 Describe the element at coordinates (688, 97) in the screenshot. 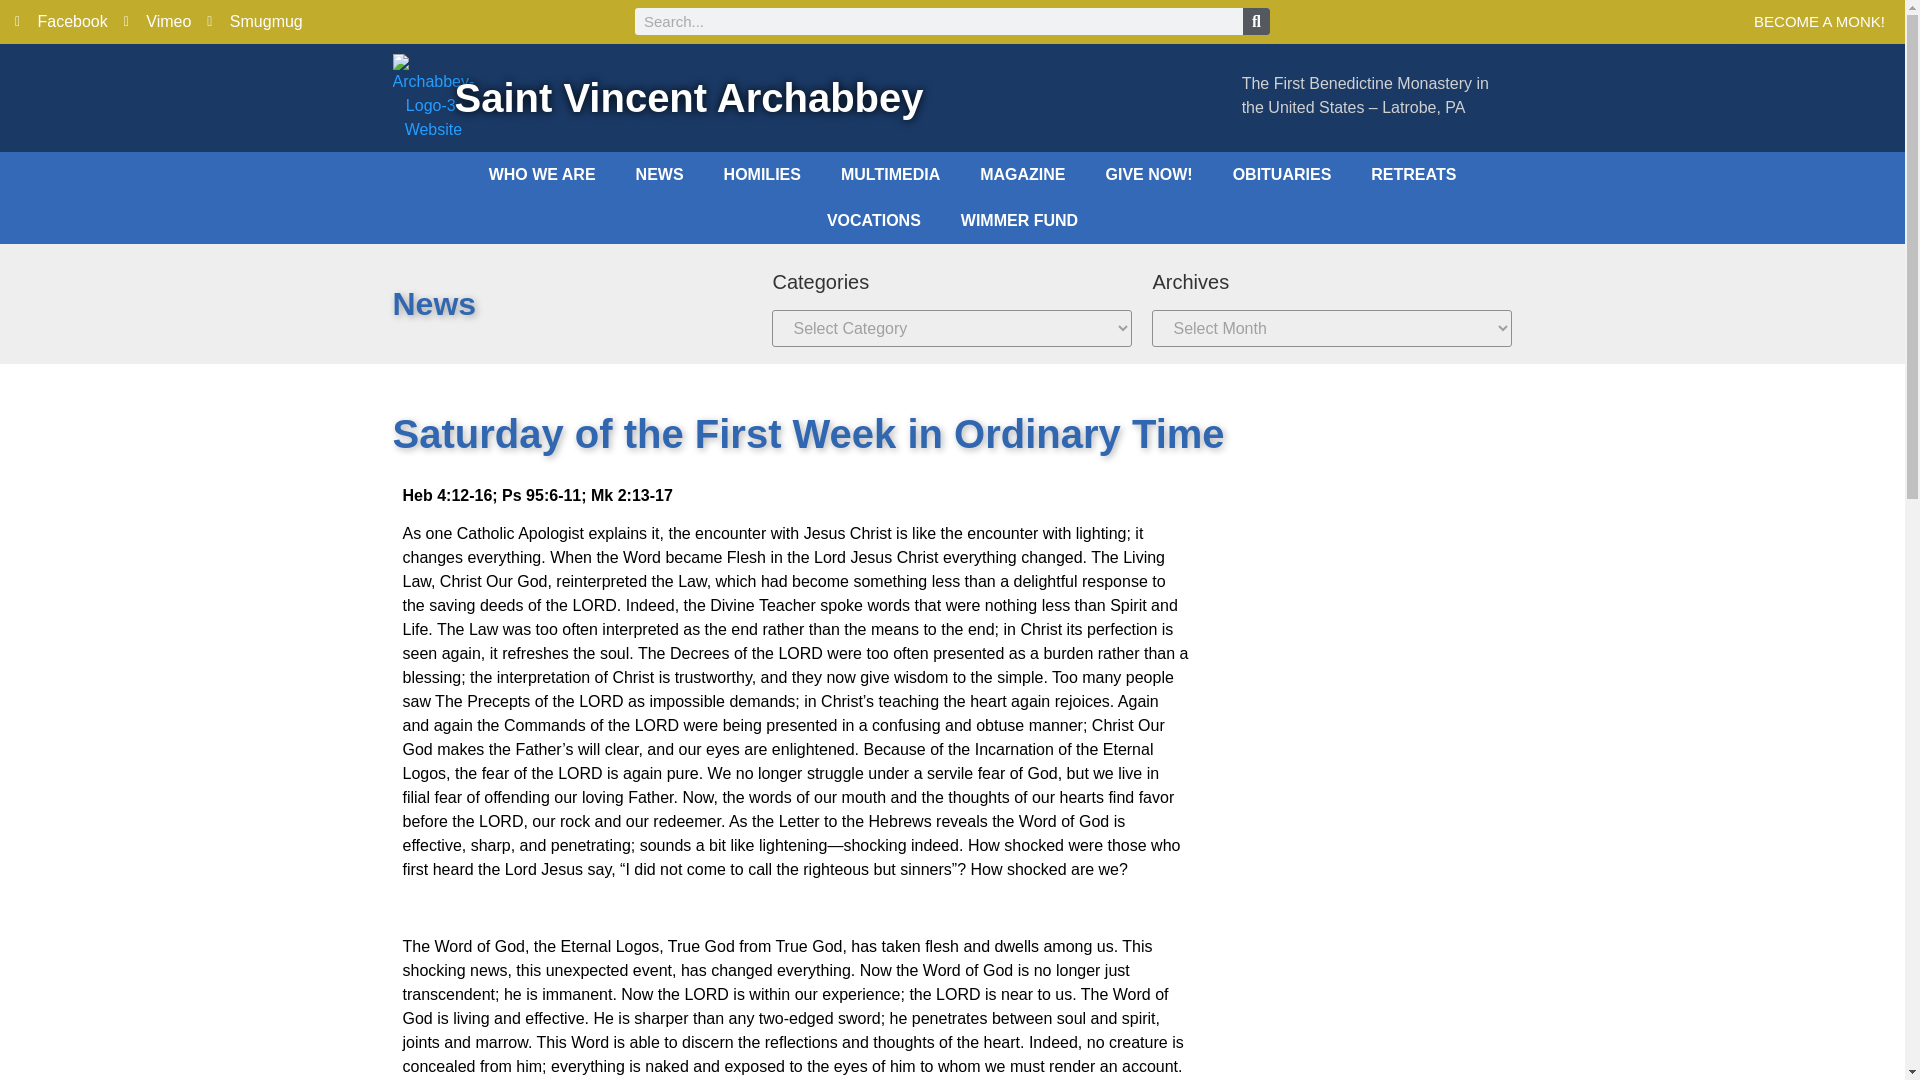

I see `Saint Vincent Archabbey` at that location.